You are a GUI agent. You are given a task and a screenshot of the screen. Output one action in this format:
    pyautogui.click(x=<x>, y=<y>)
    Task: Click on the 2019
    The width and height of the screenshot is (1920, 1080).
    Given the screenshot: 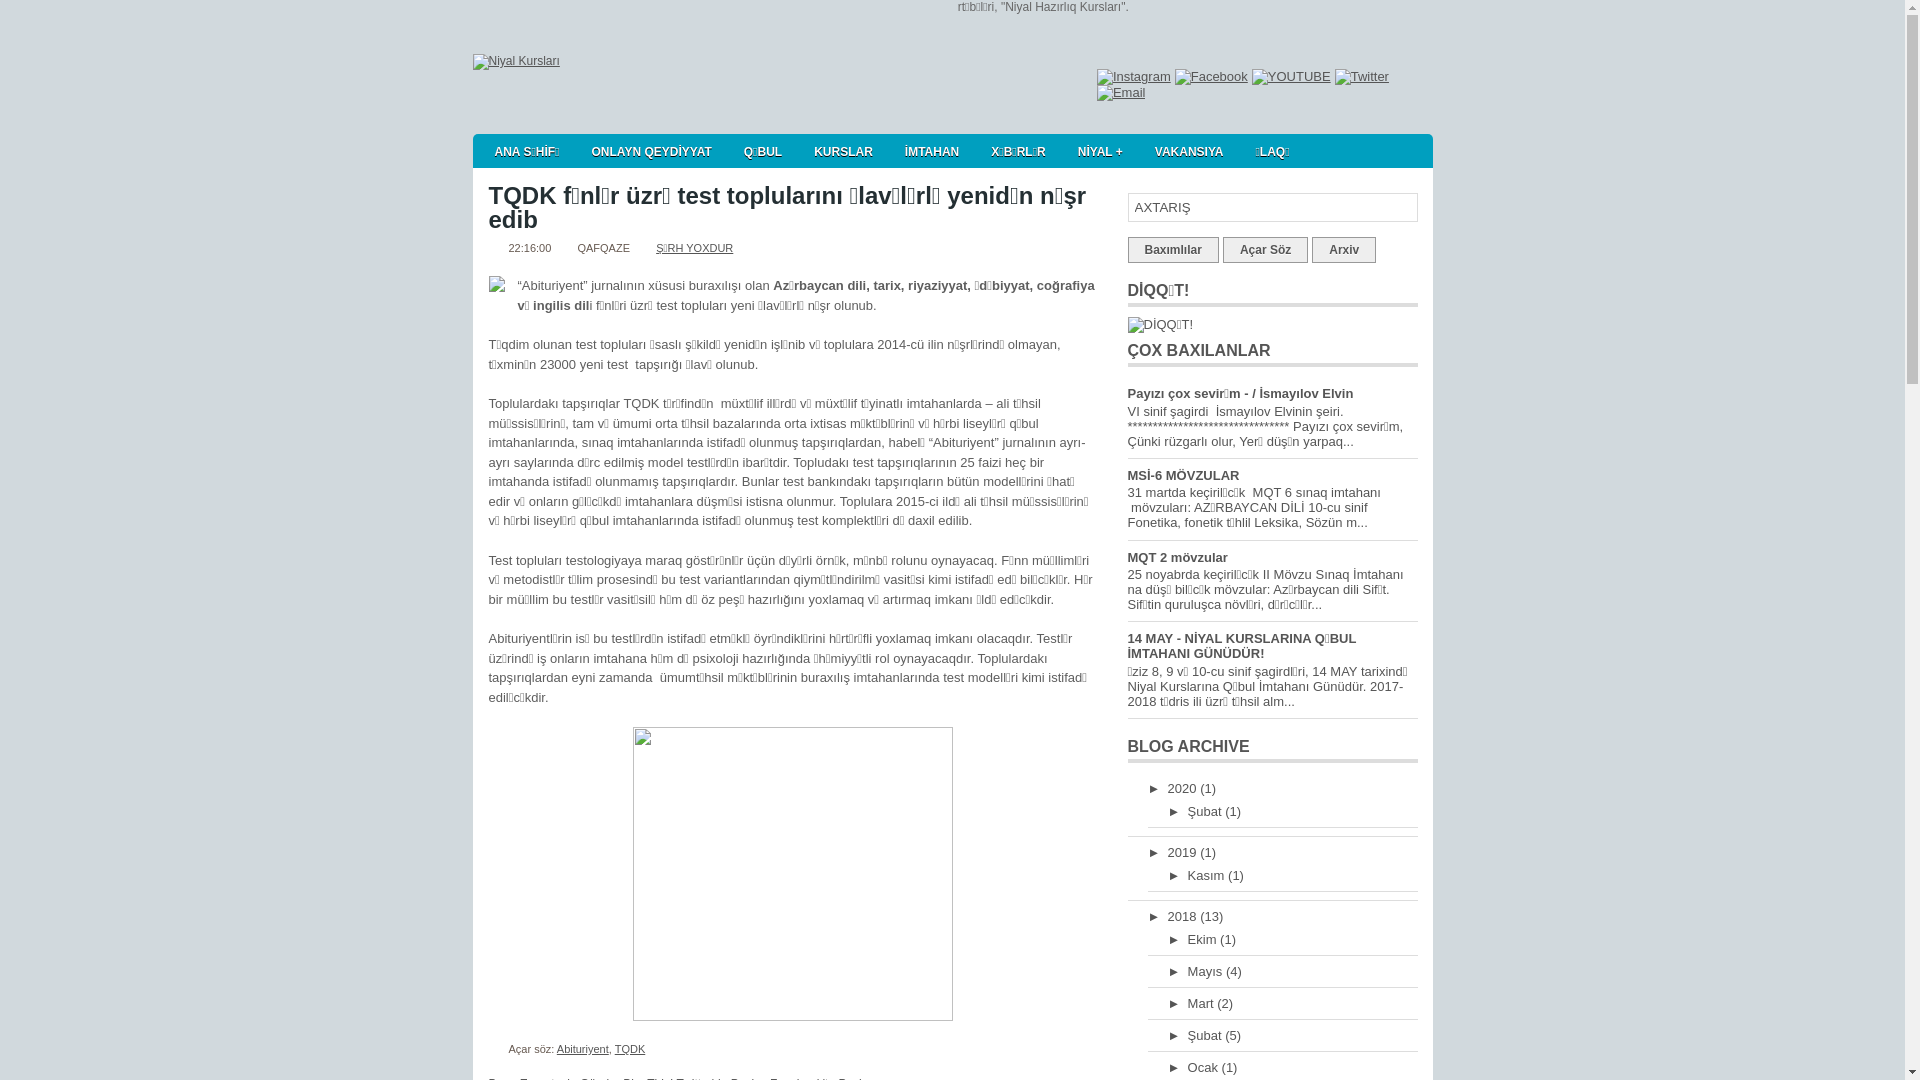 What is the action you would take?
    pyautogui.click(x=1184, y=852)
    